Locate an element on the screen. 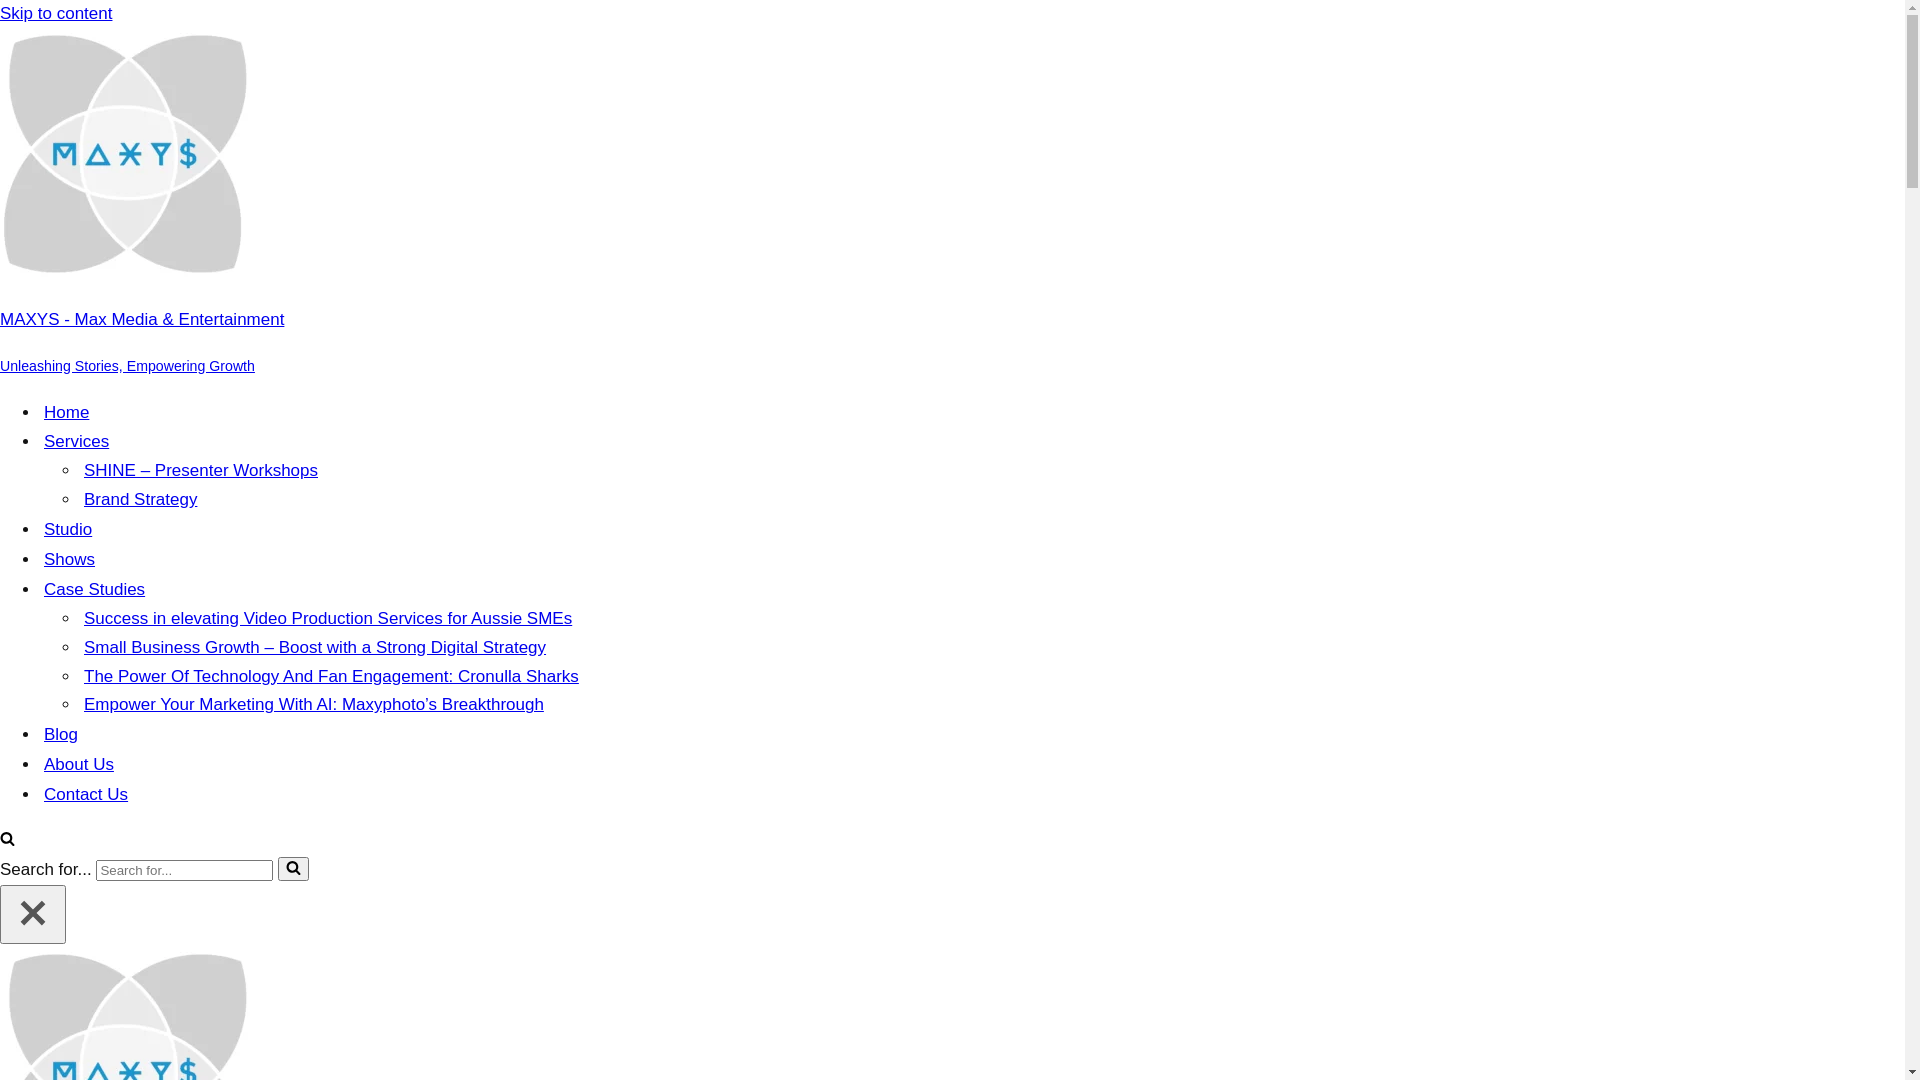 The height and width of the screenshot is (1080, 1920). The Power Of Technology And Fan Engagement: Cronulla Sharks is located at coordinates (332, 678).